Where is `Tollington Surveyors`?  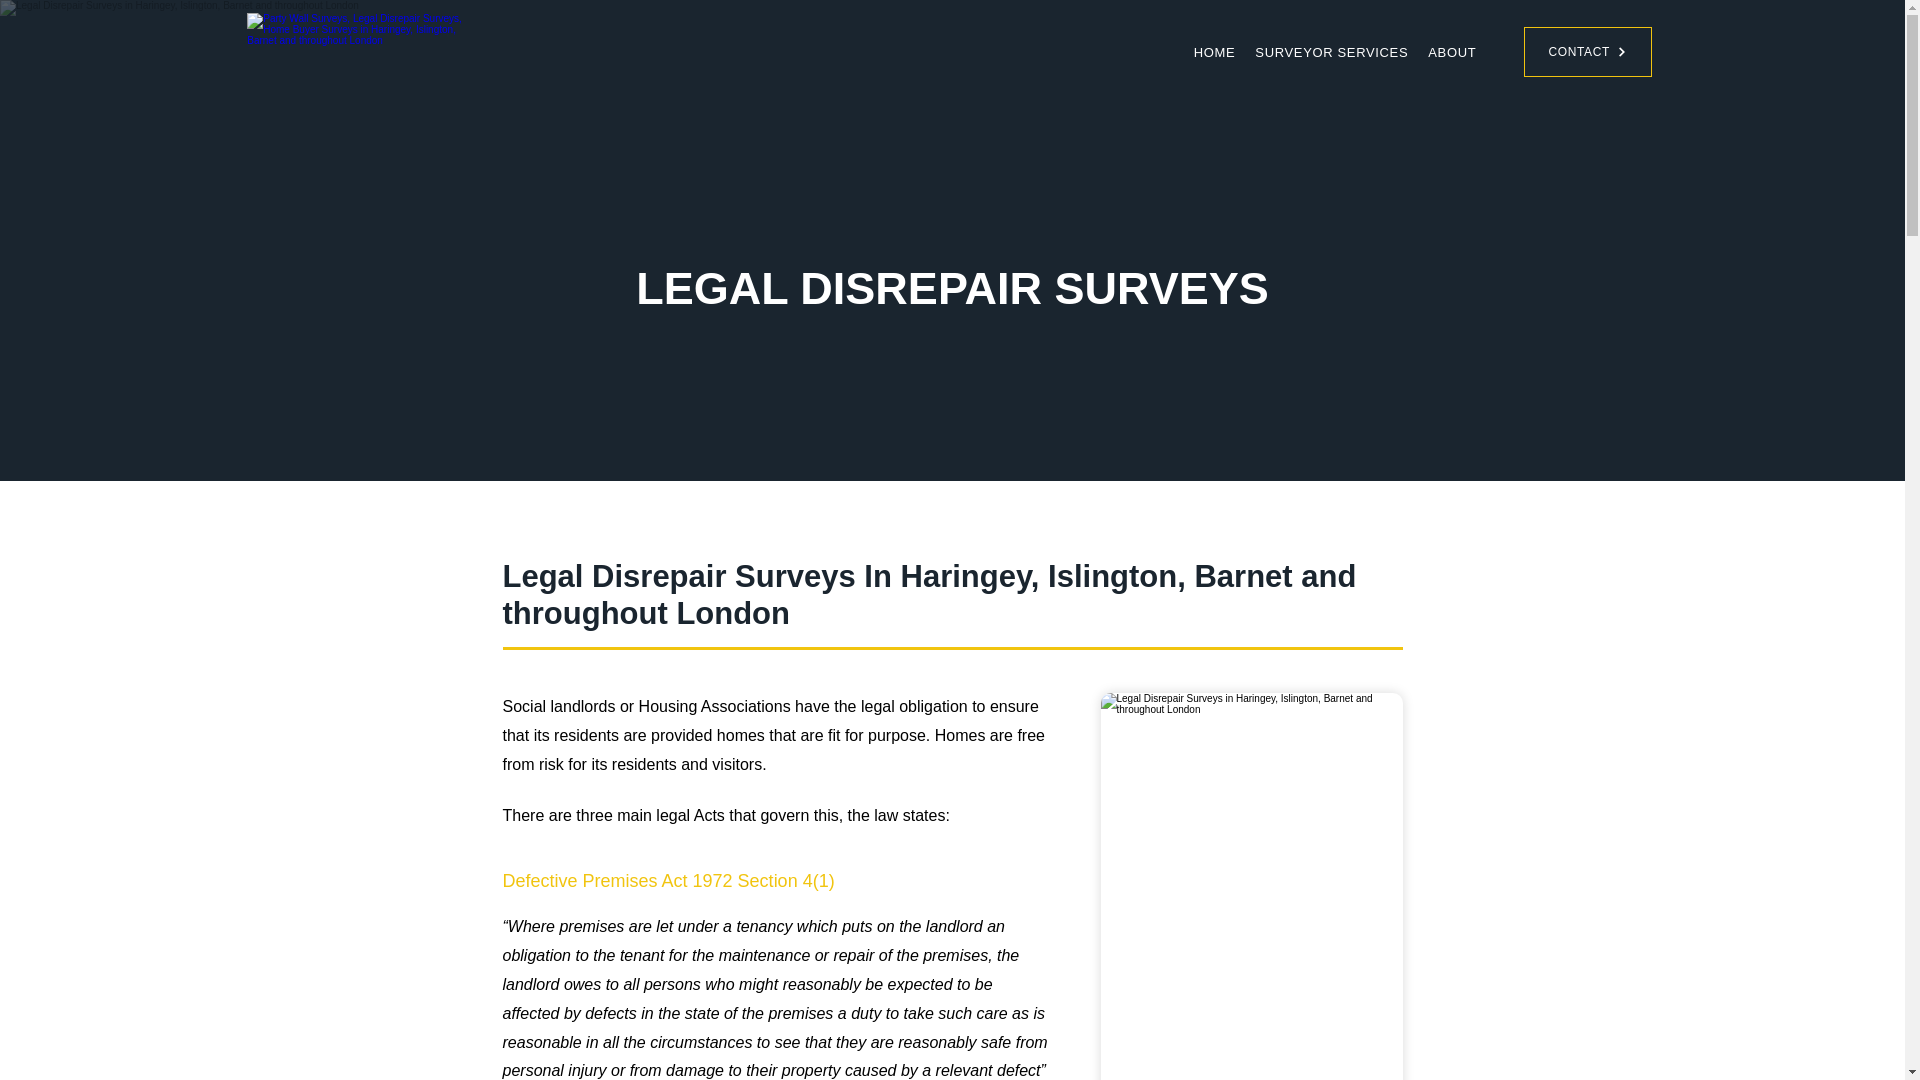
Tollington Surveyors is located at coordinates (367, 52).